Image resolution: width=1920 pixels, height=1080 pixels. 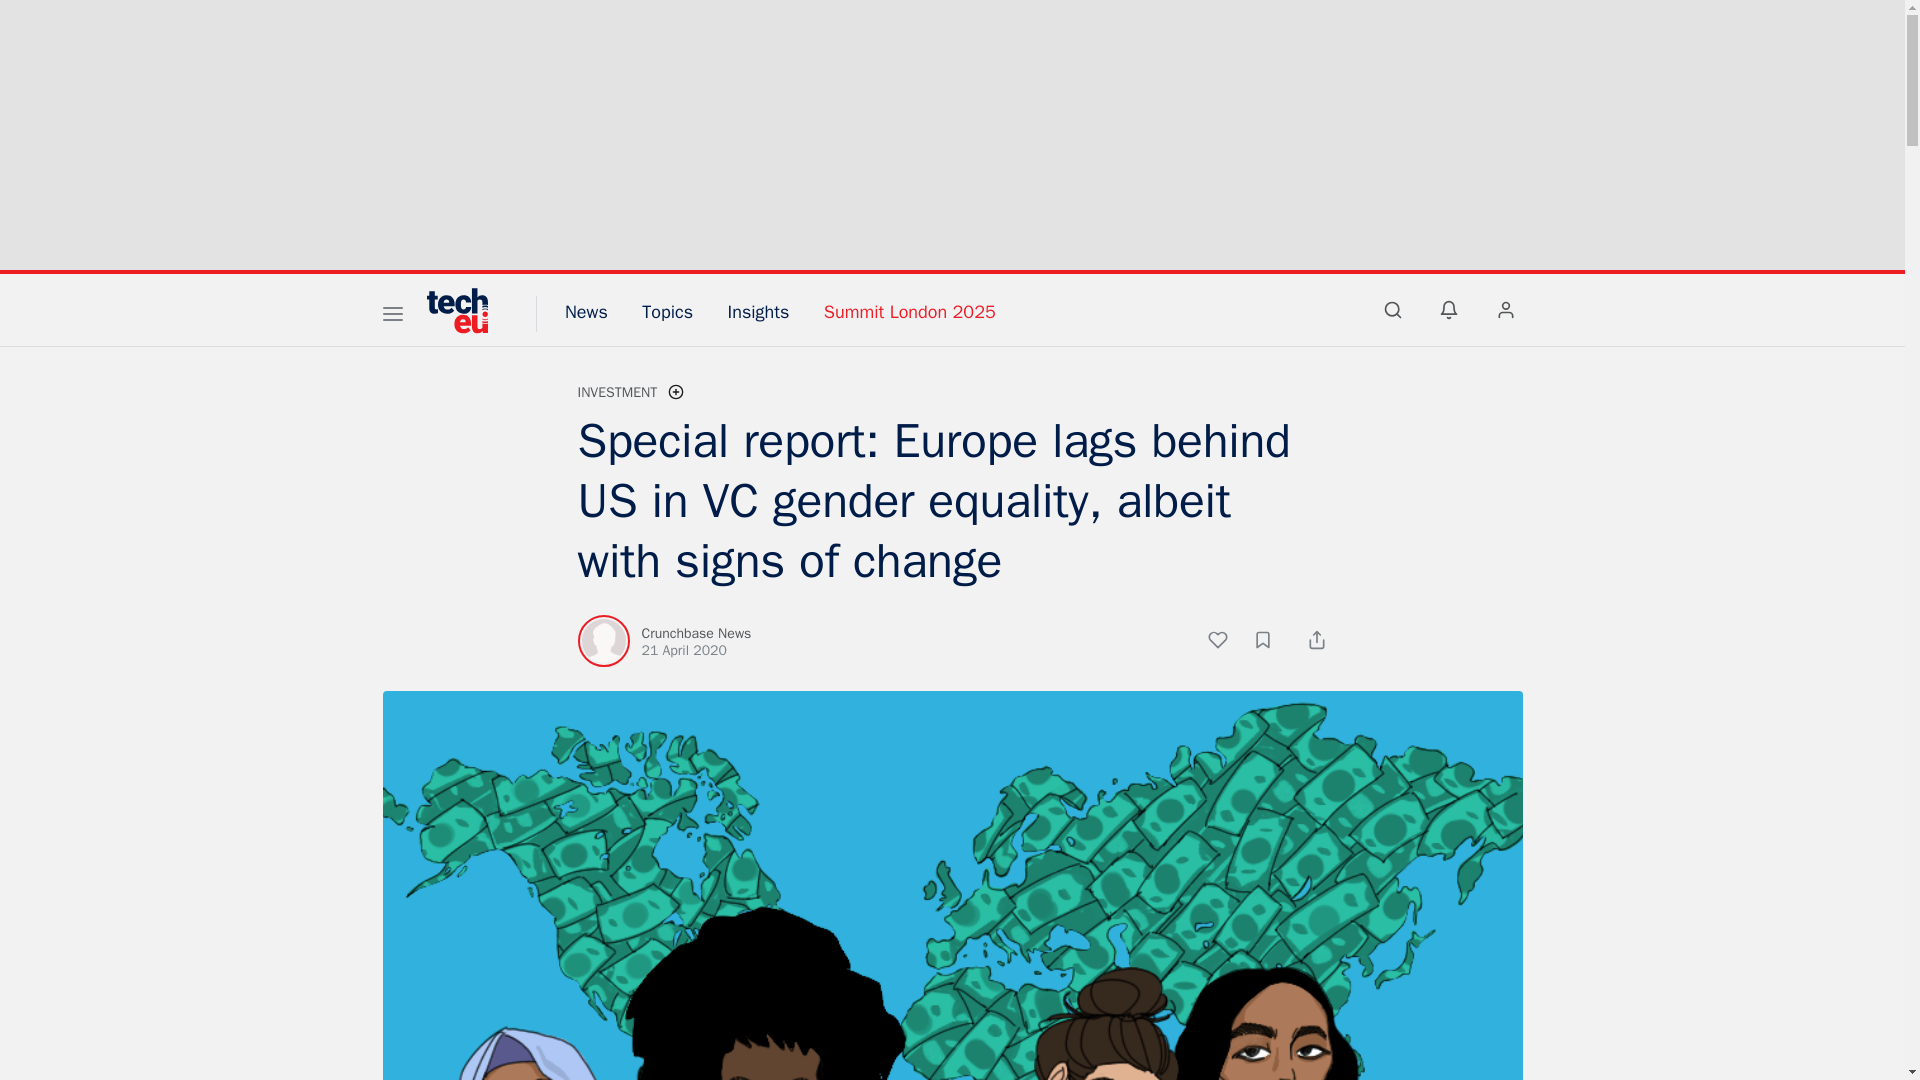 What do you see at coordinates (667, 312) in the screenshot?
I see `Topics` at bounding box center [667, 312].